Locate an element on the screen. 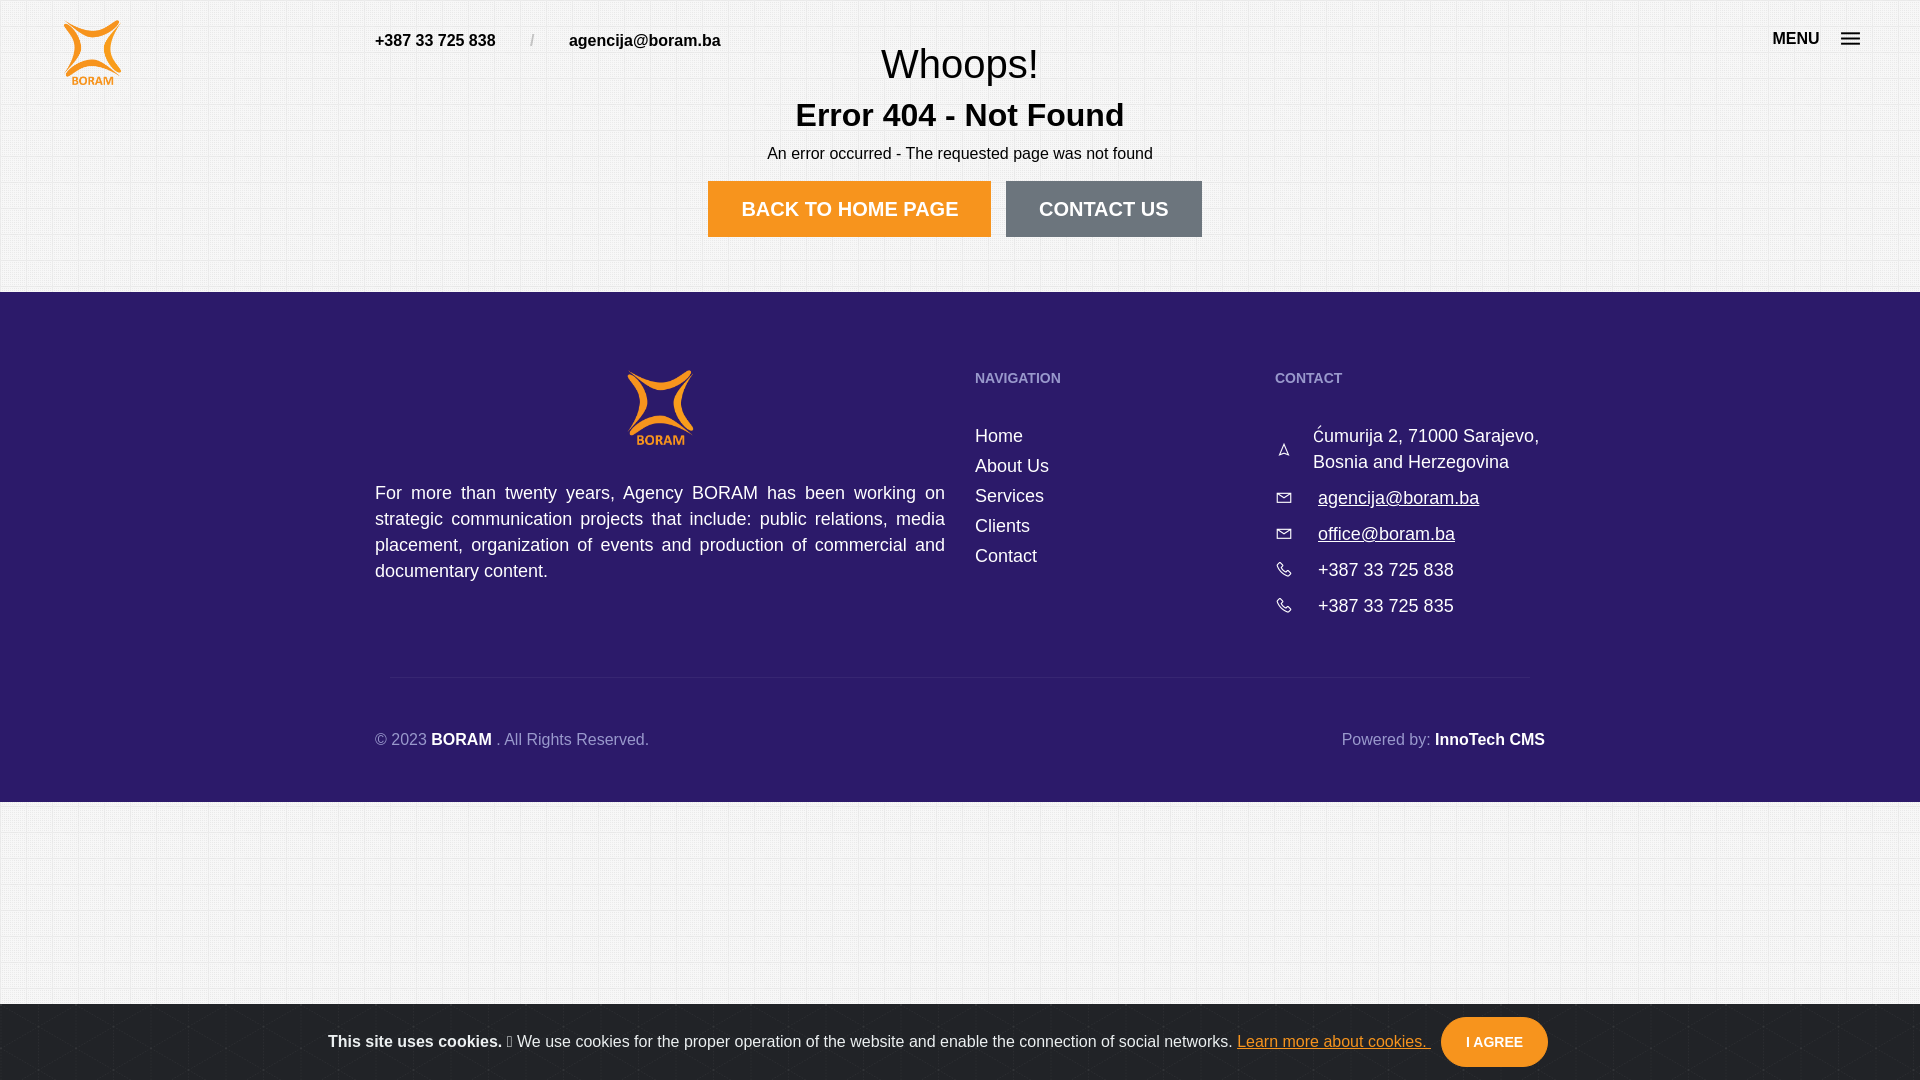 This screenshot has width=1920, height=1080. +387 33 725 838 is located at coordinates (1386, 570).